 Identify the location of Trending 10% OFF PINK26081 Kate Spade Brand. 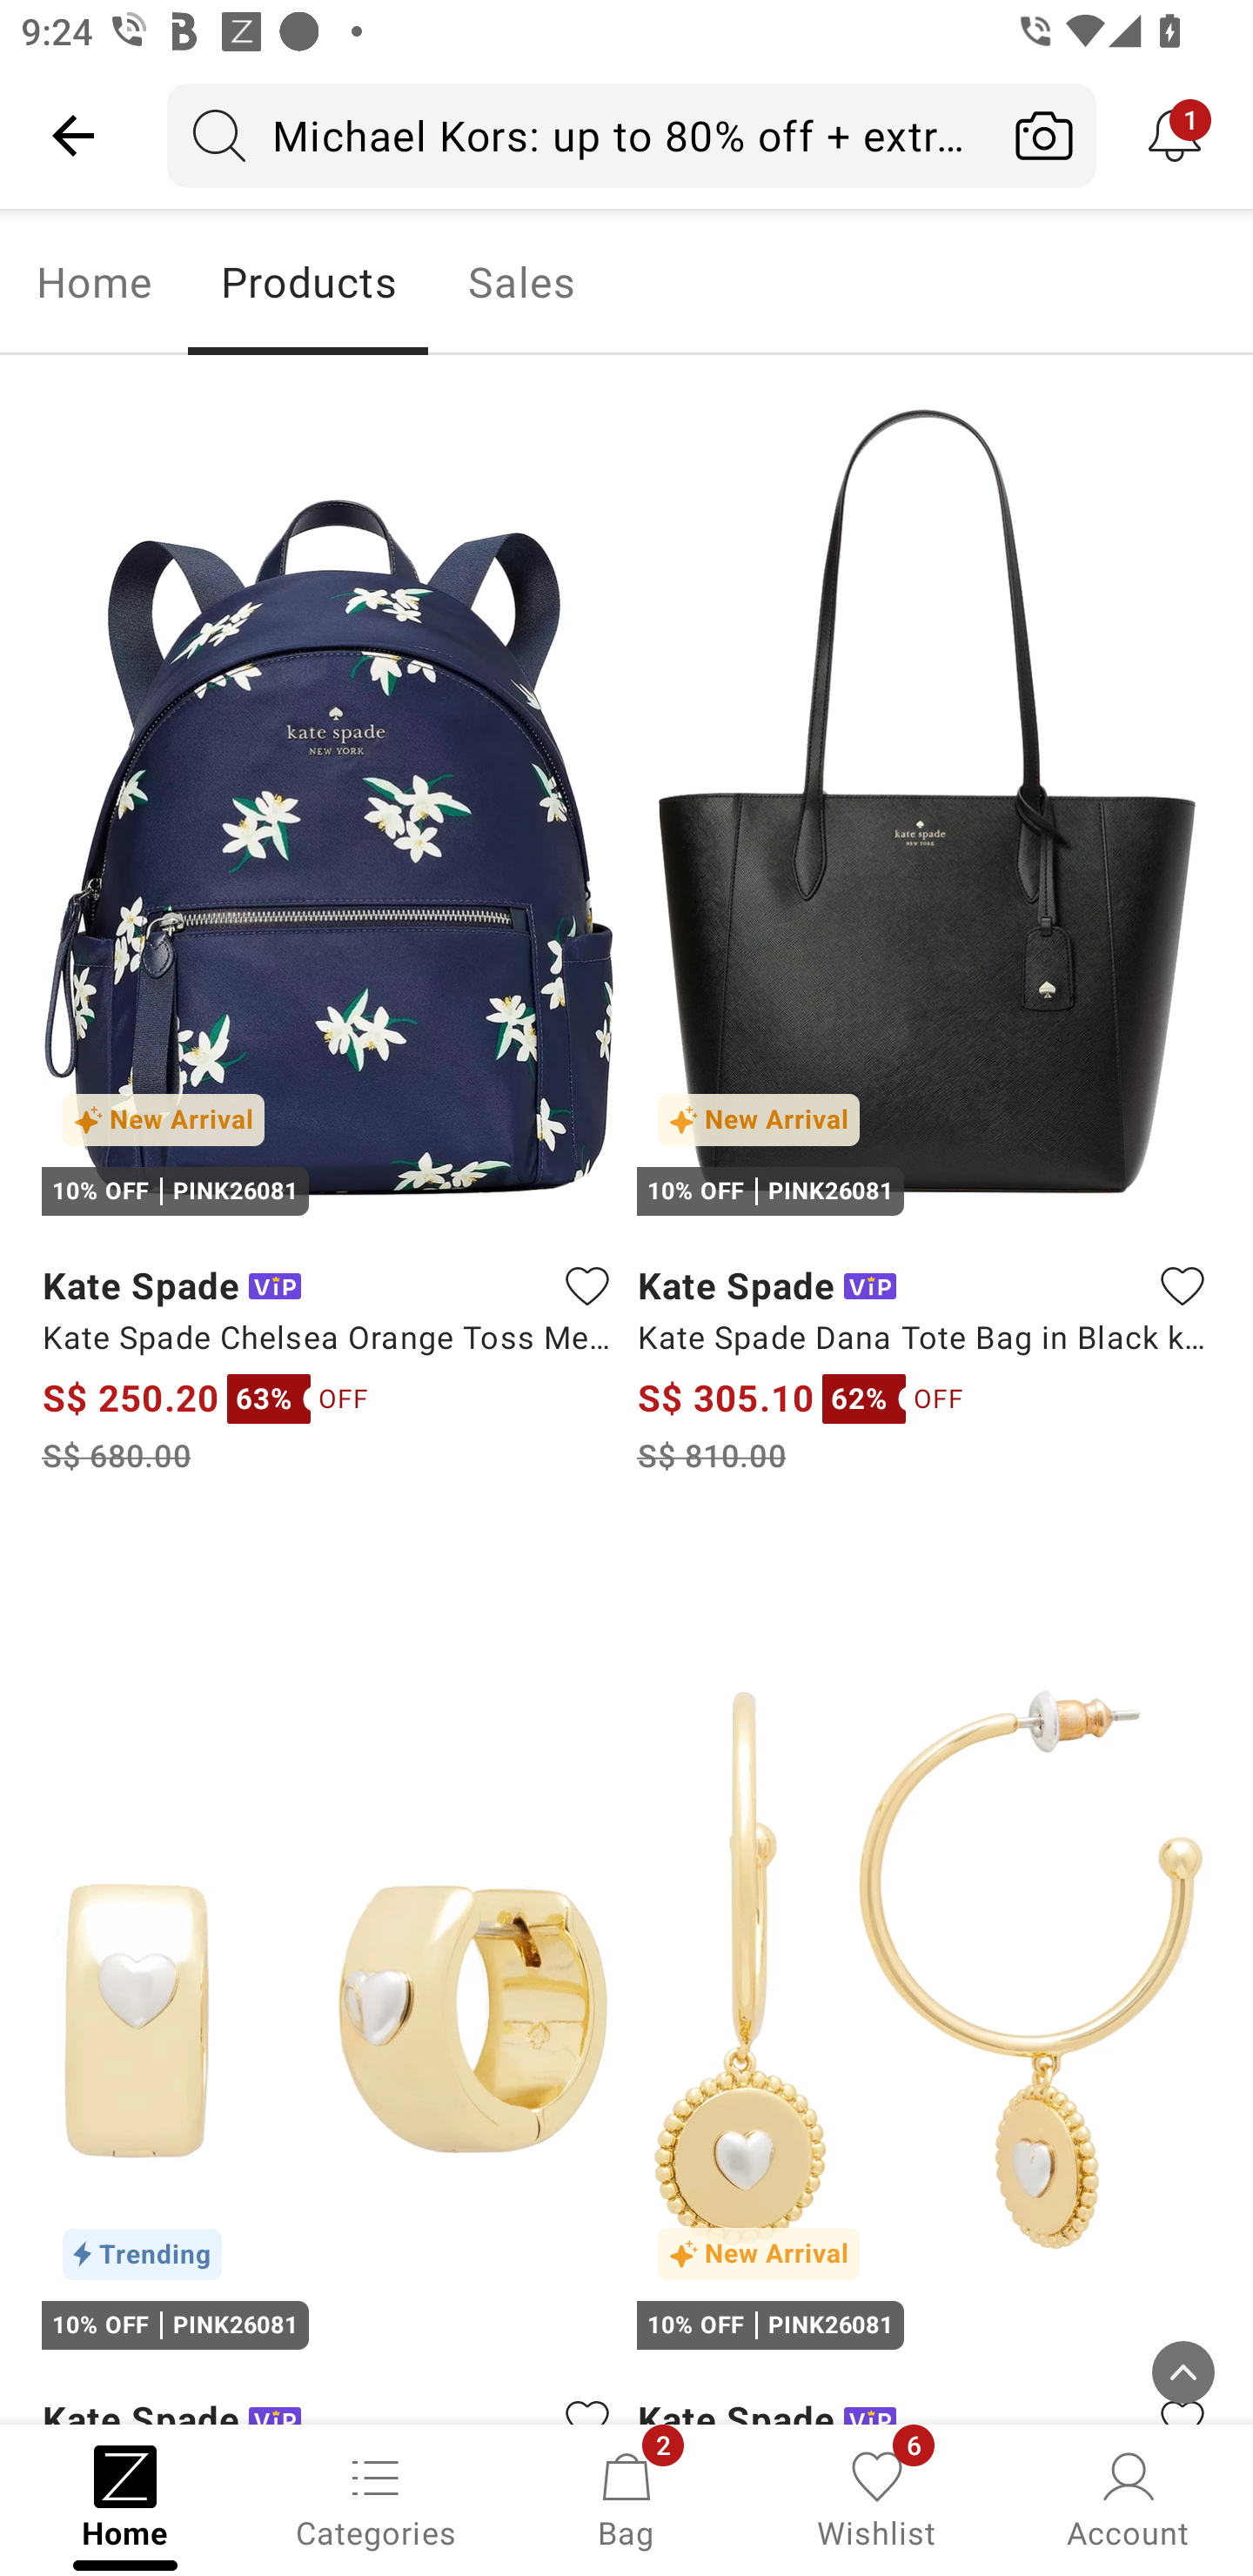
(329, 1981).